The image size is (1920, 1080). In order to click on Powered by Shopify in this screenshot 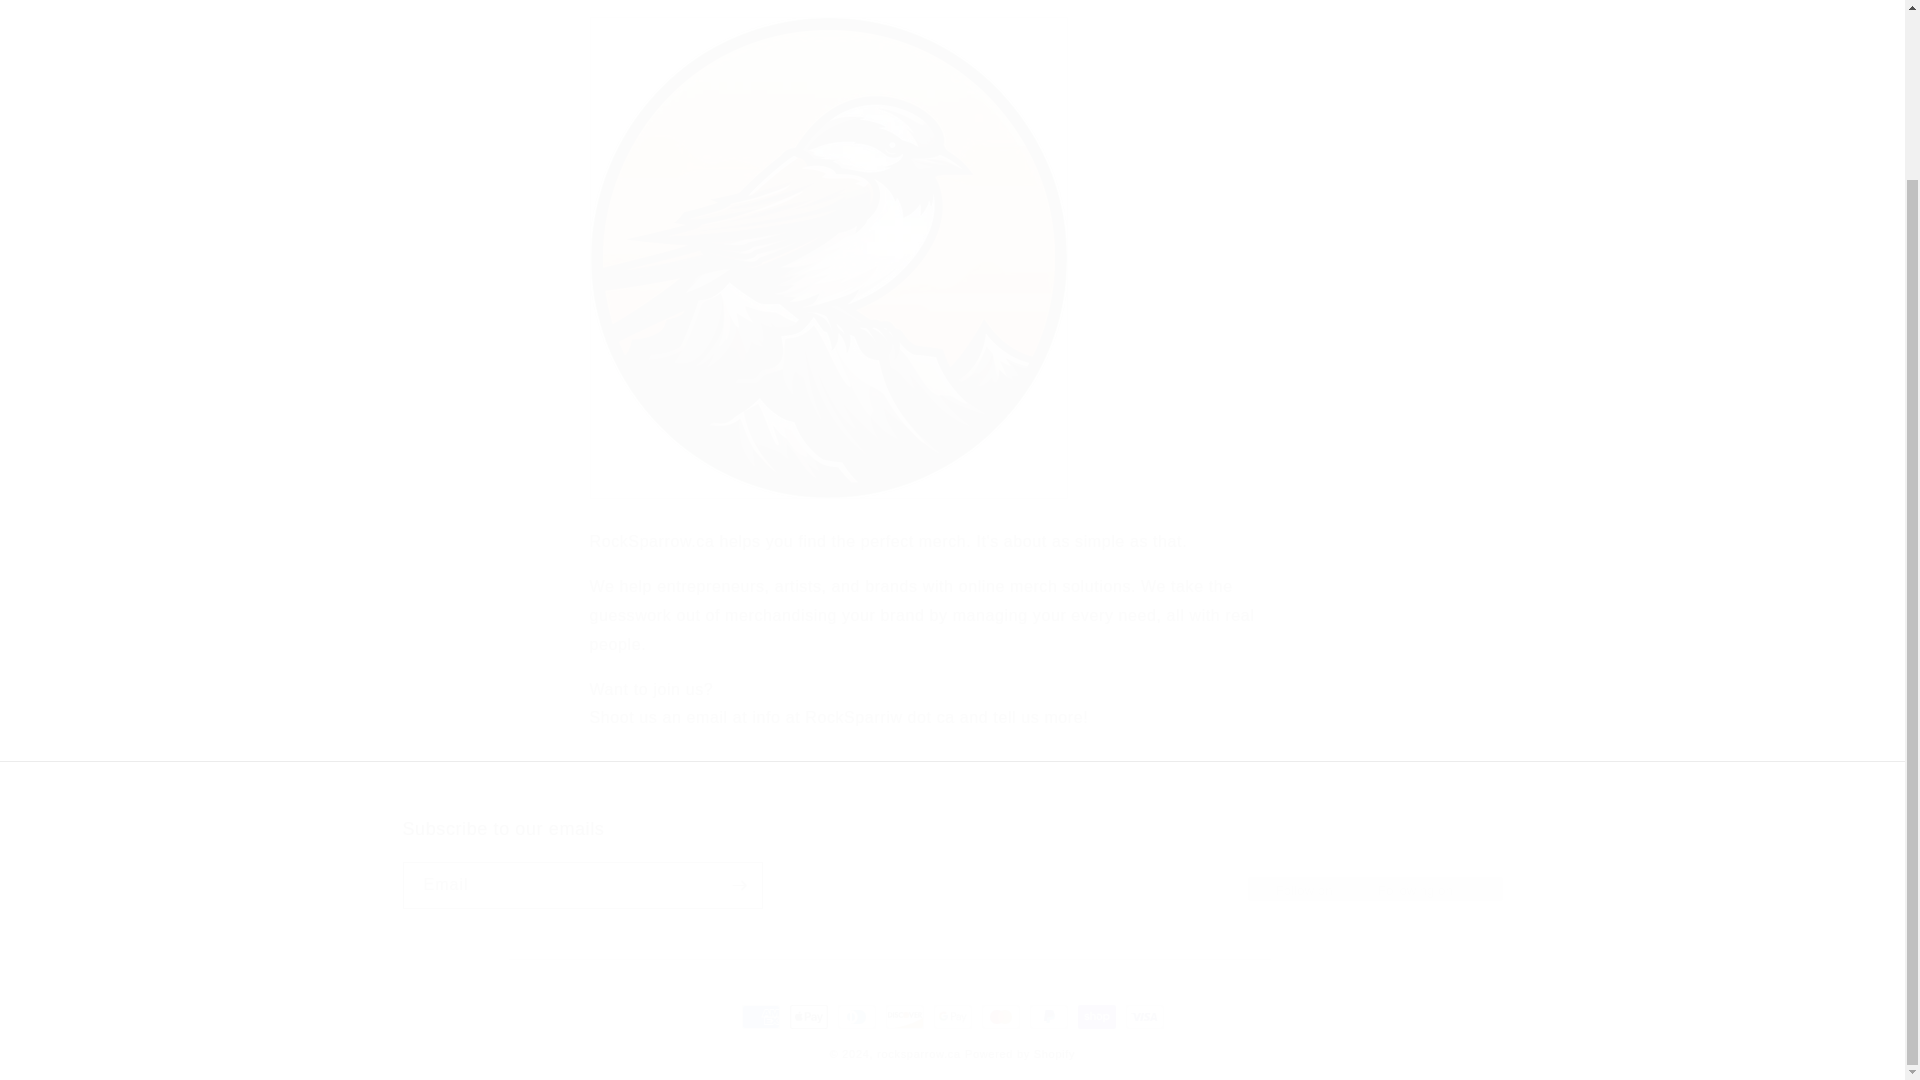, I will do `click(919, 1053)`.